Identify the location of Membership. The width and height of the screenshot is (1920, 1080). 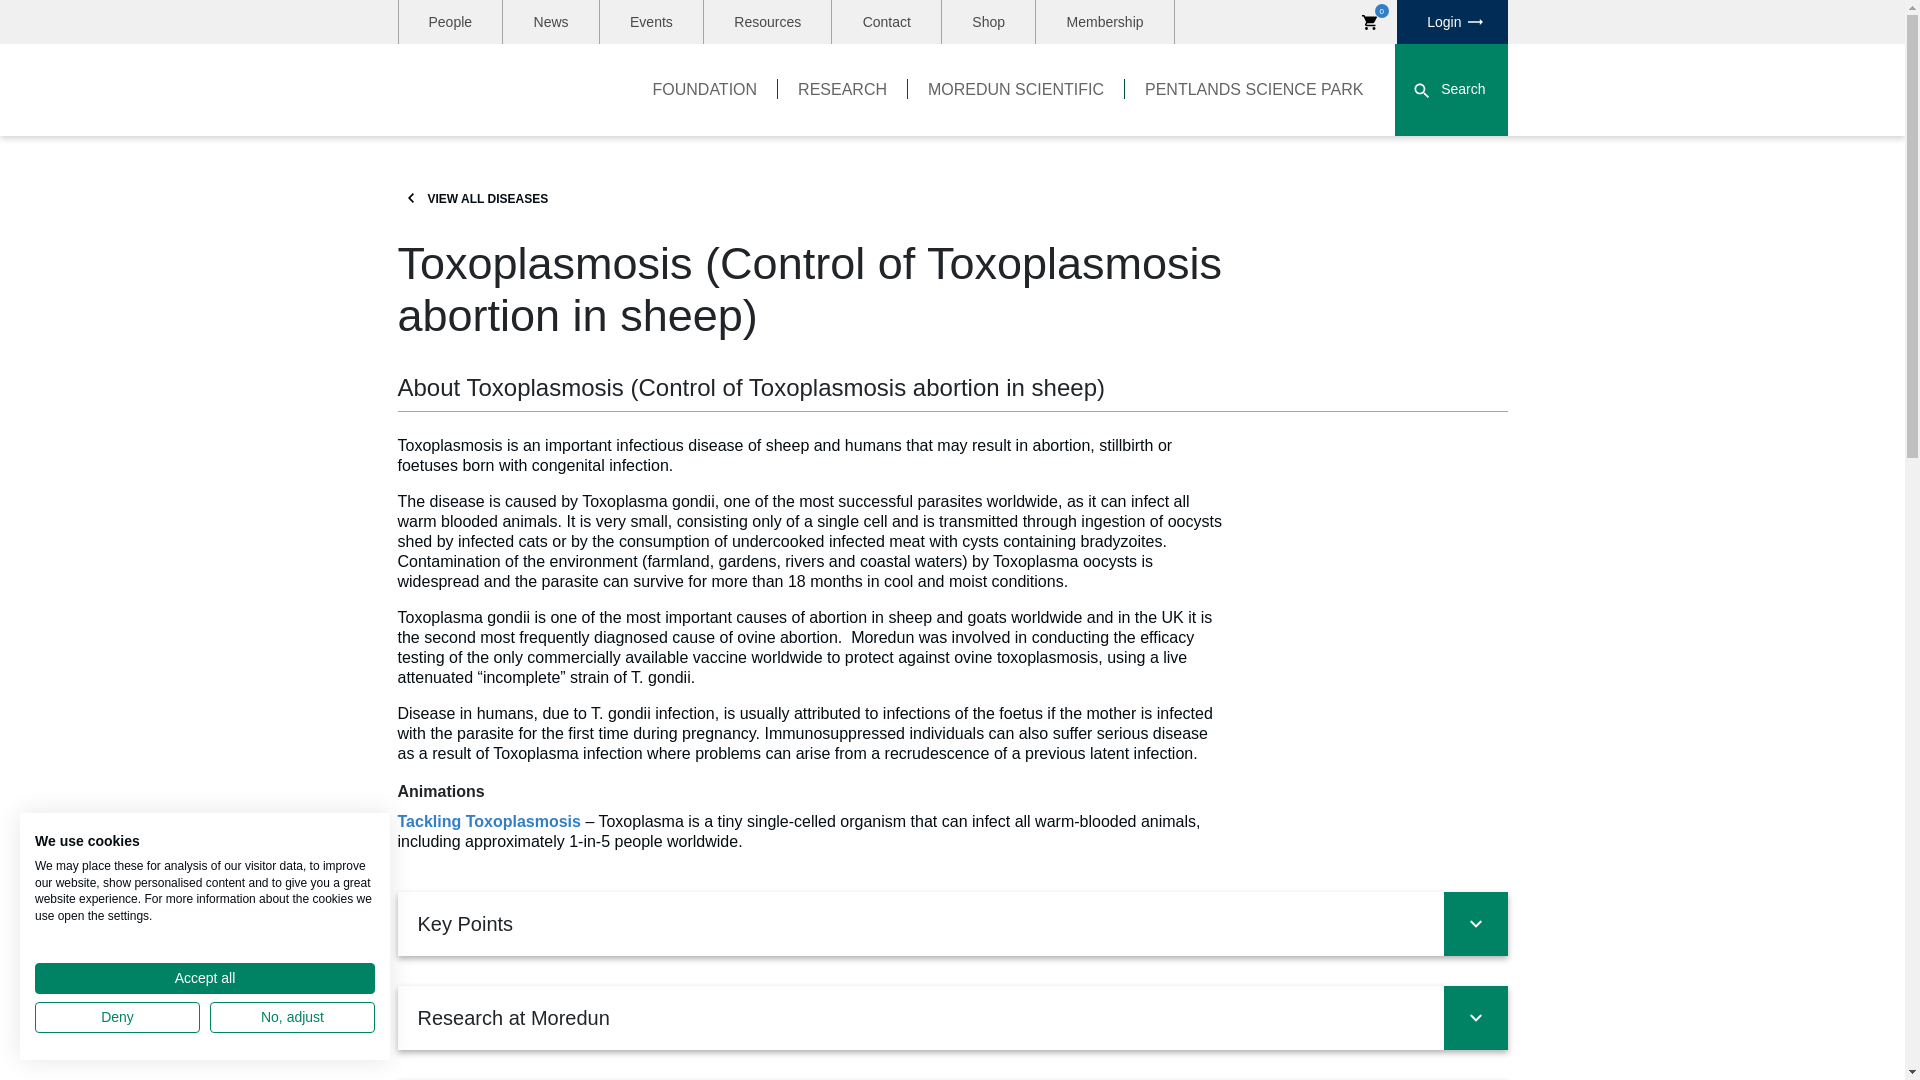
(1104, 22).